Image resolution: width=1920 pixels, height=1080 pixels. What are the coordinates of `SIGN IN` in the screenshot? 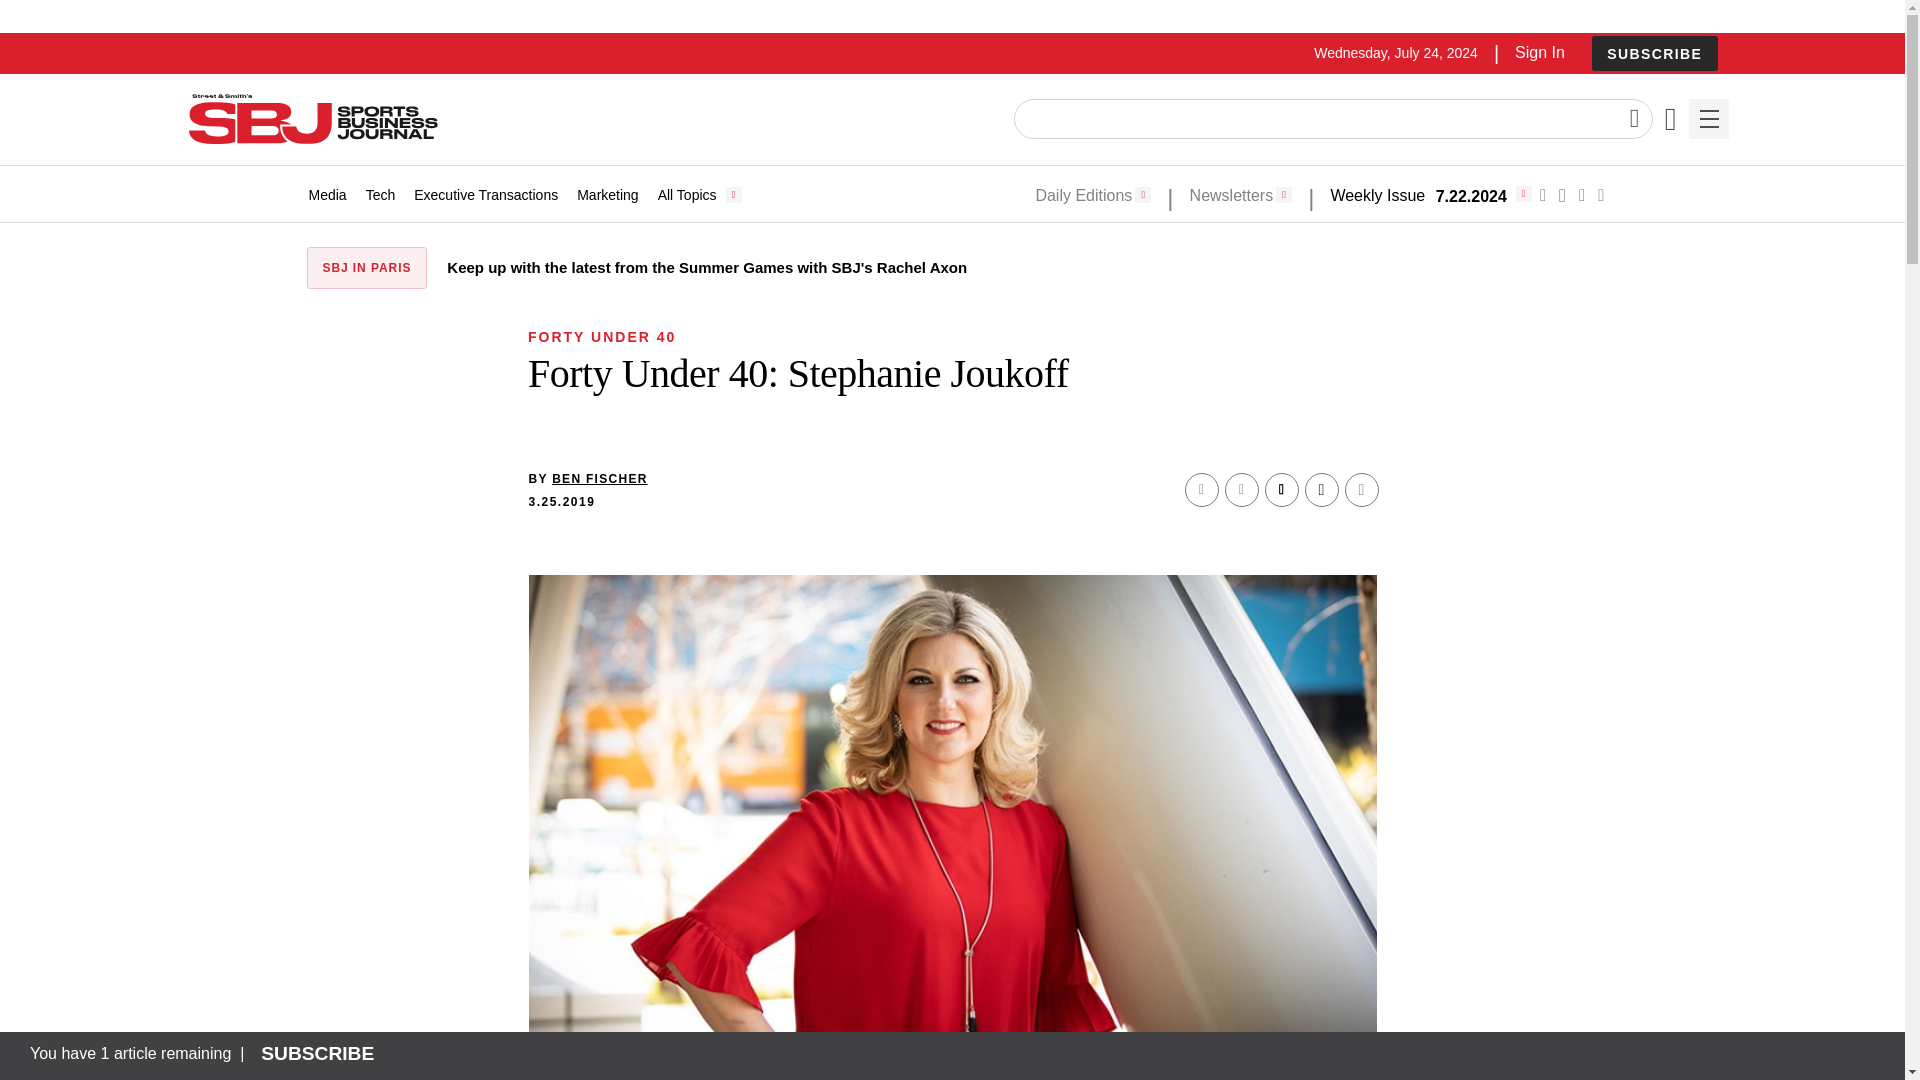 It's located at (1575, 428).